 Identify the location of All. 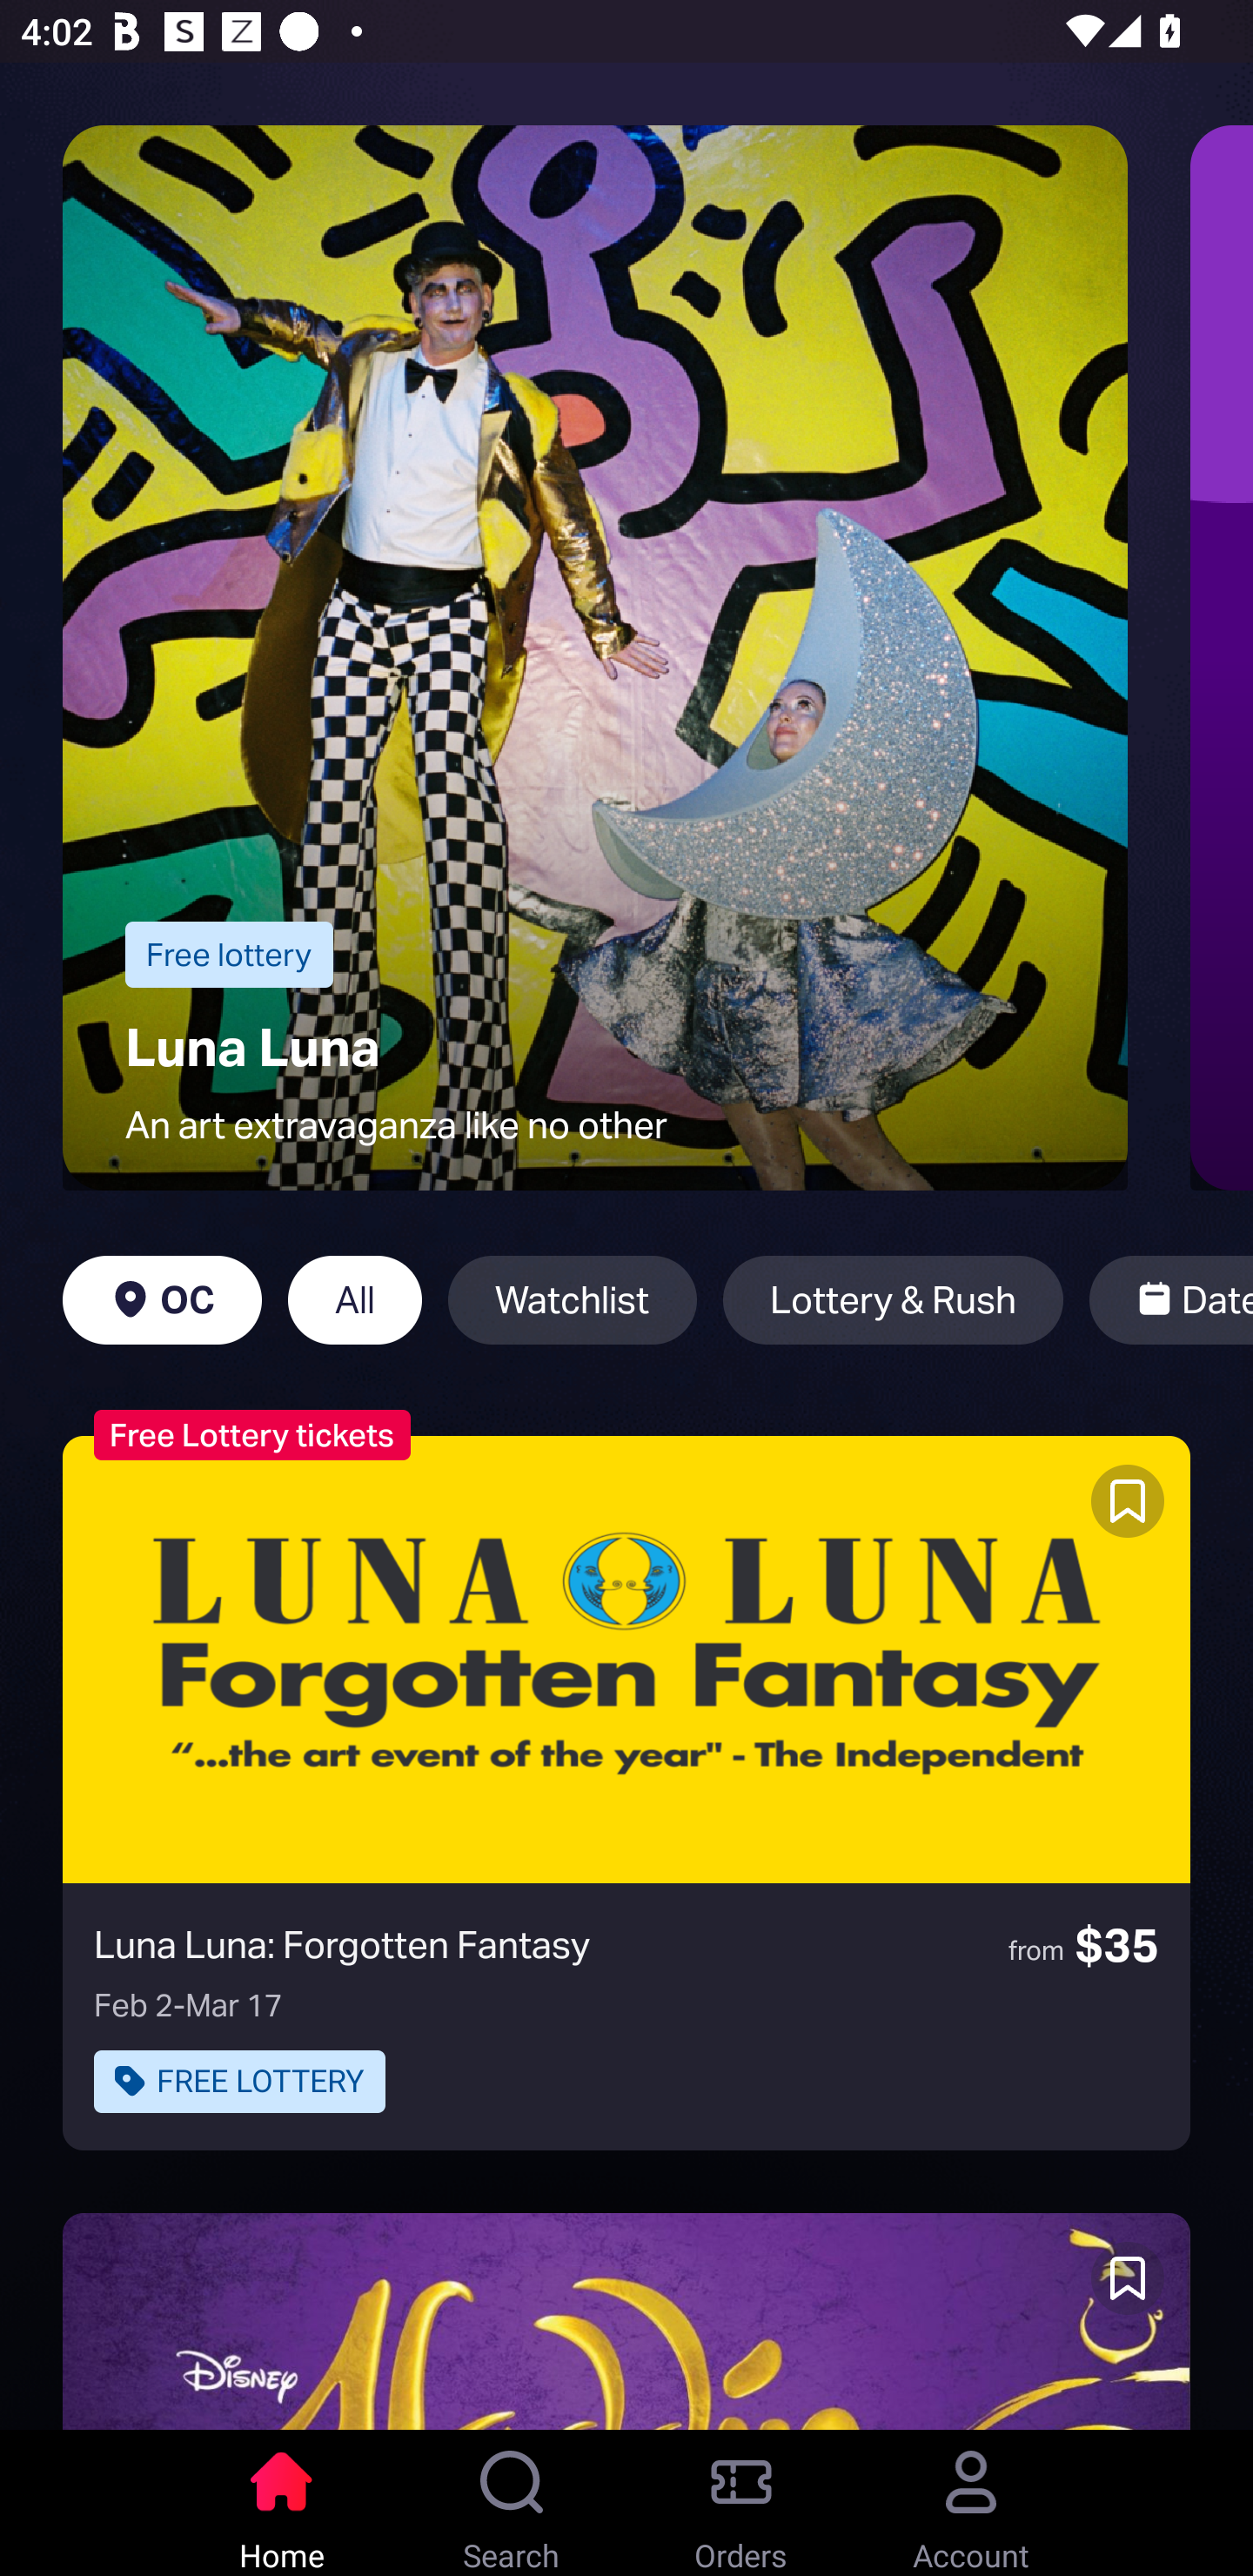
(355, 1300).